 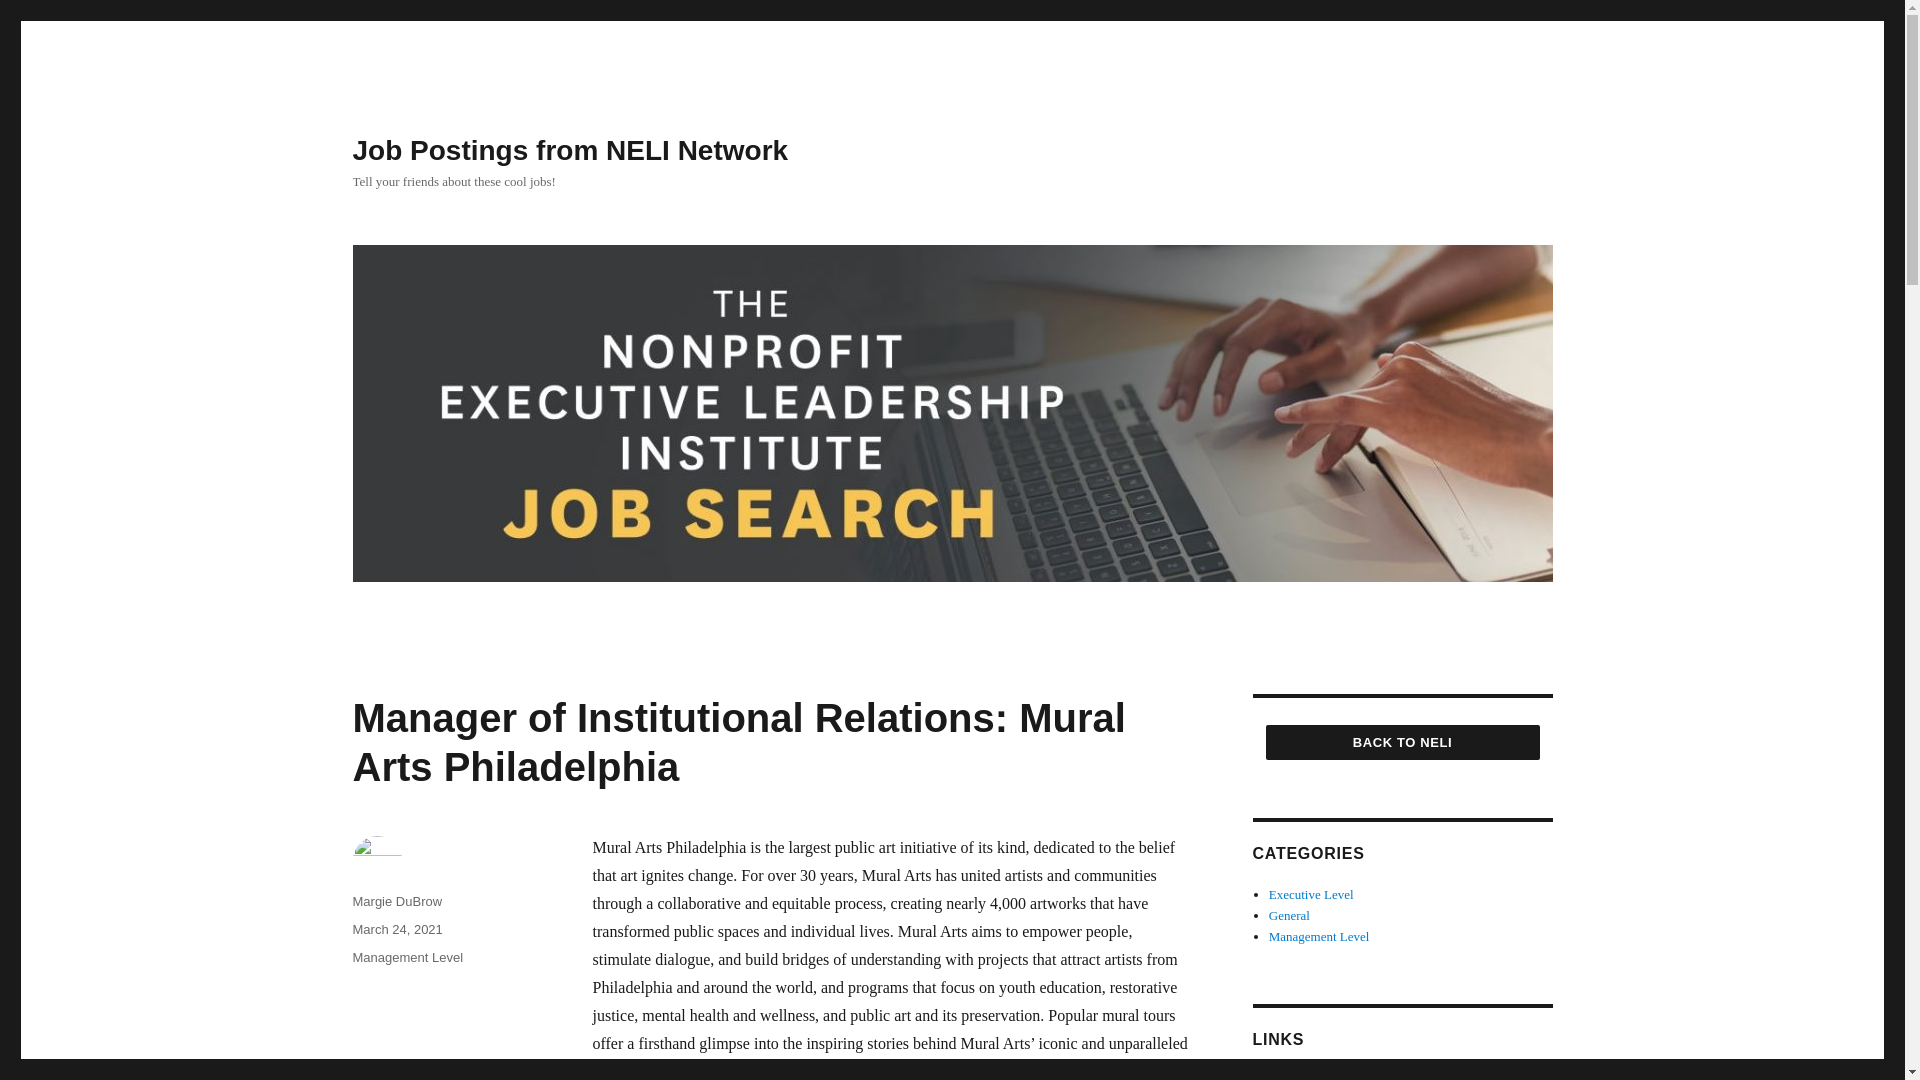 I want to click on March 24, 2021, so click(x=396, y=930).